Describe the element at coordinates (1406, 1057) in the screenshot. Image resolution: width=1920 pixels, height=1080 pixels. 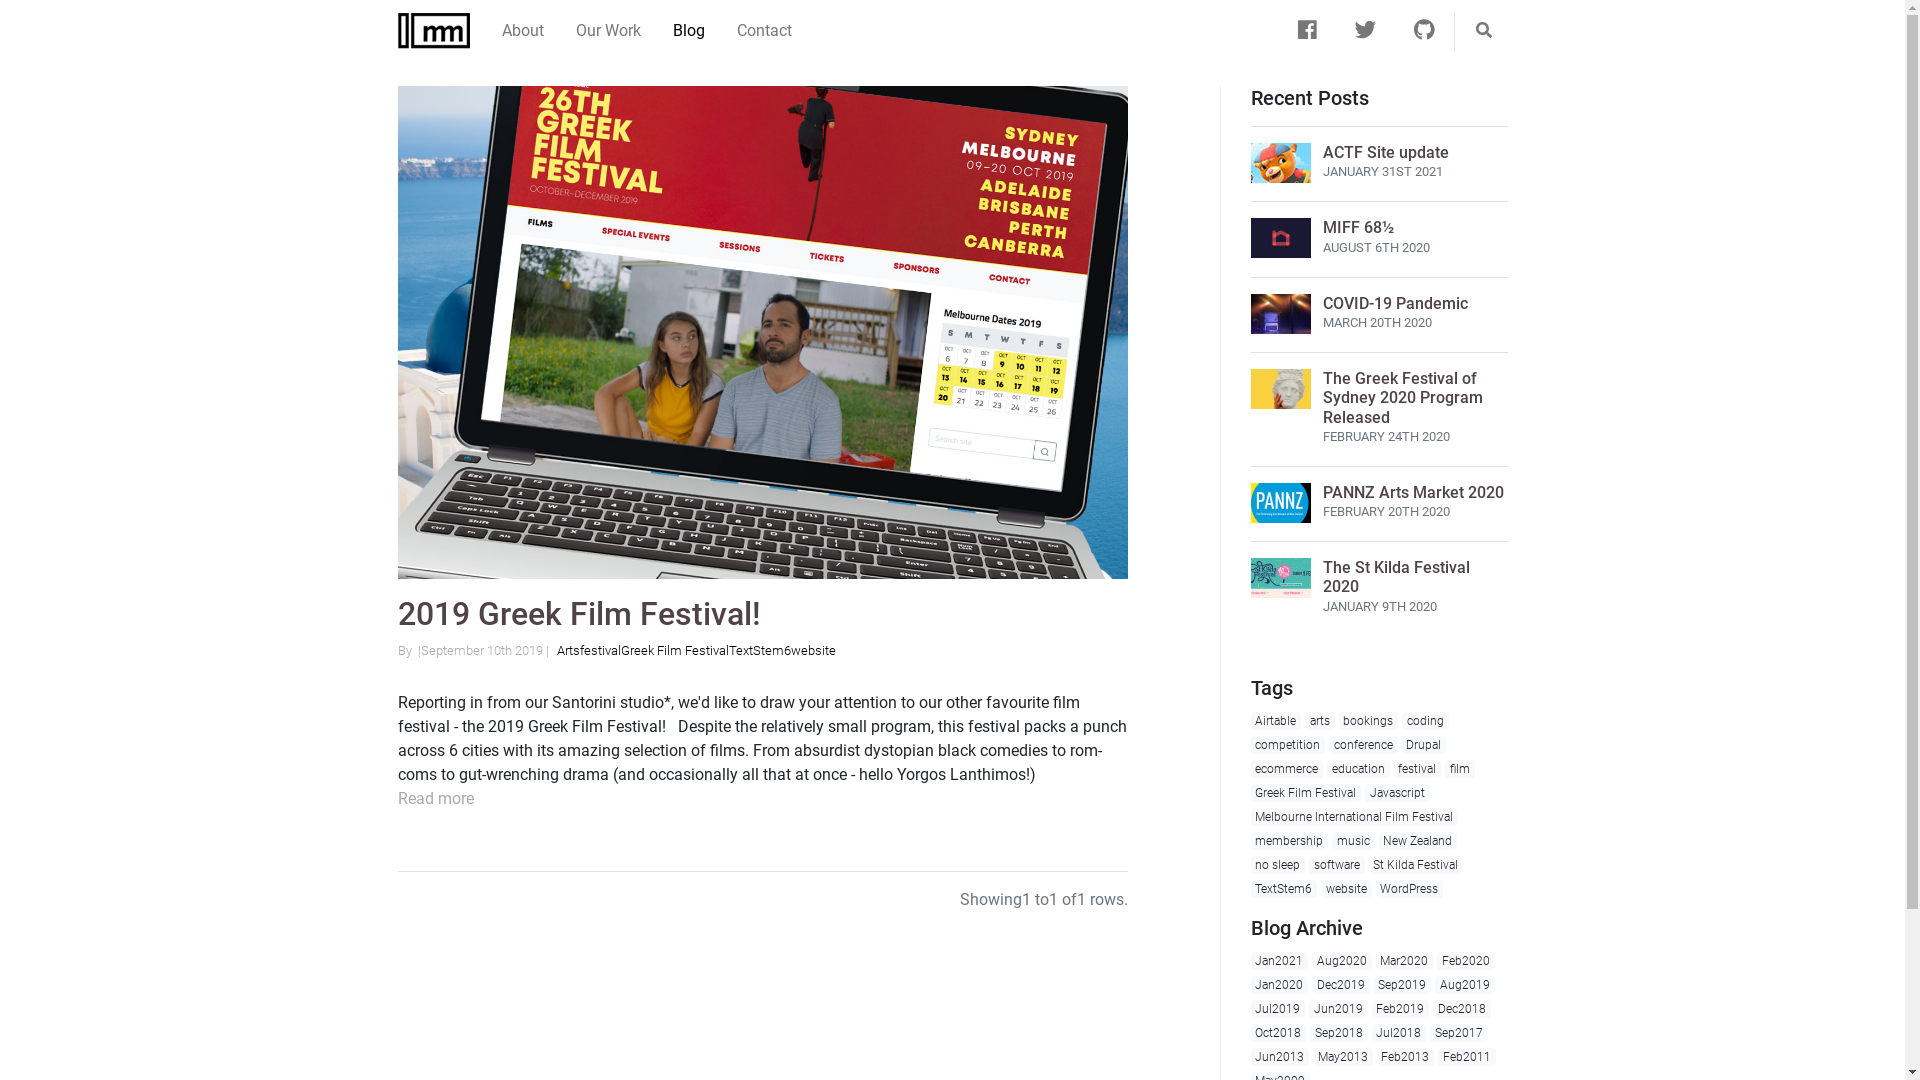
I see `Feb2013` at that location.